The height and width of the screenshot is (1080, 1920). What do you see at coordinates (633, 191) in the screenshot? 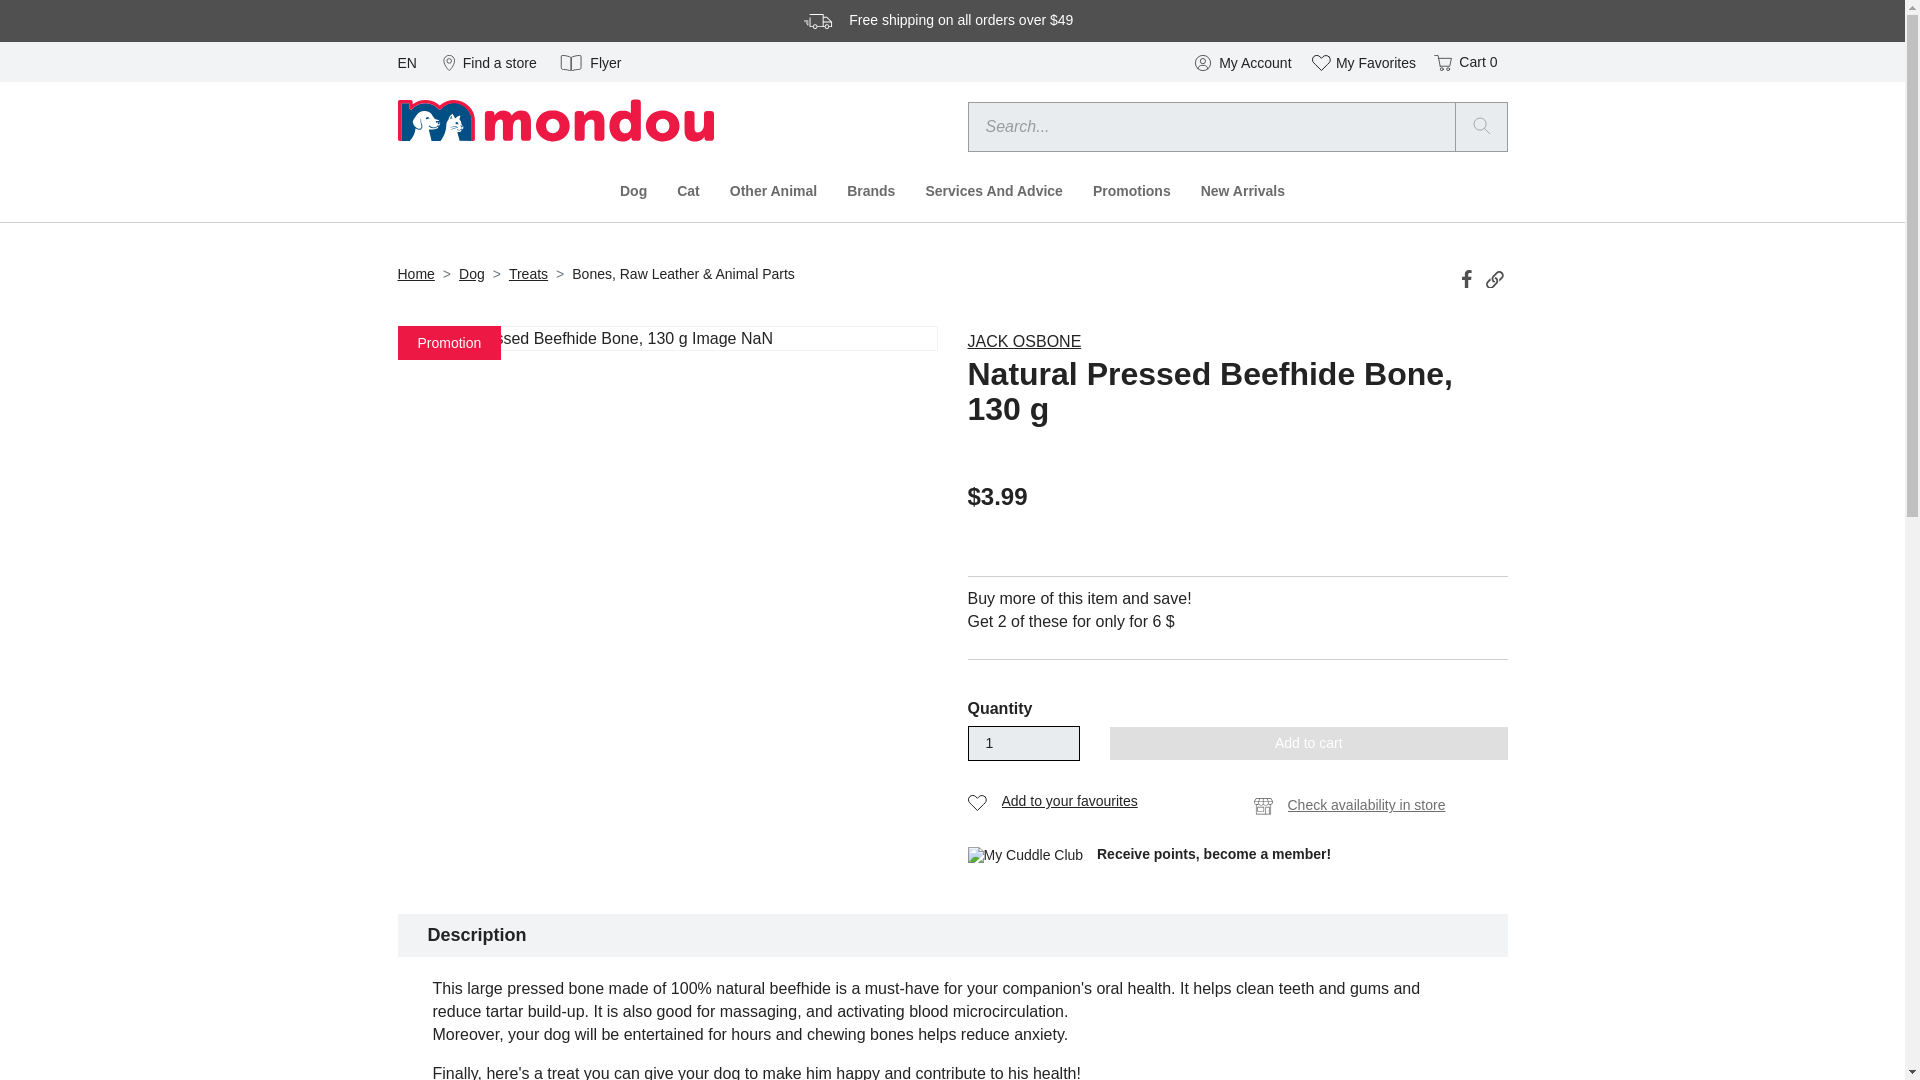
I see `Dog` at bounding box center [633, 191].